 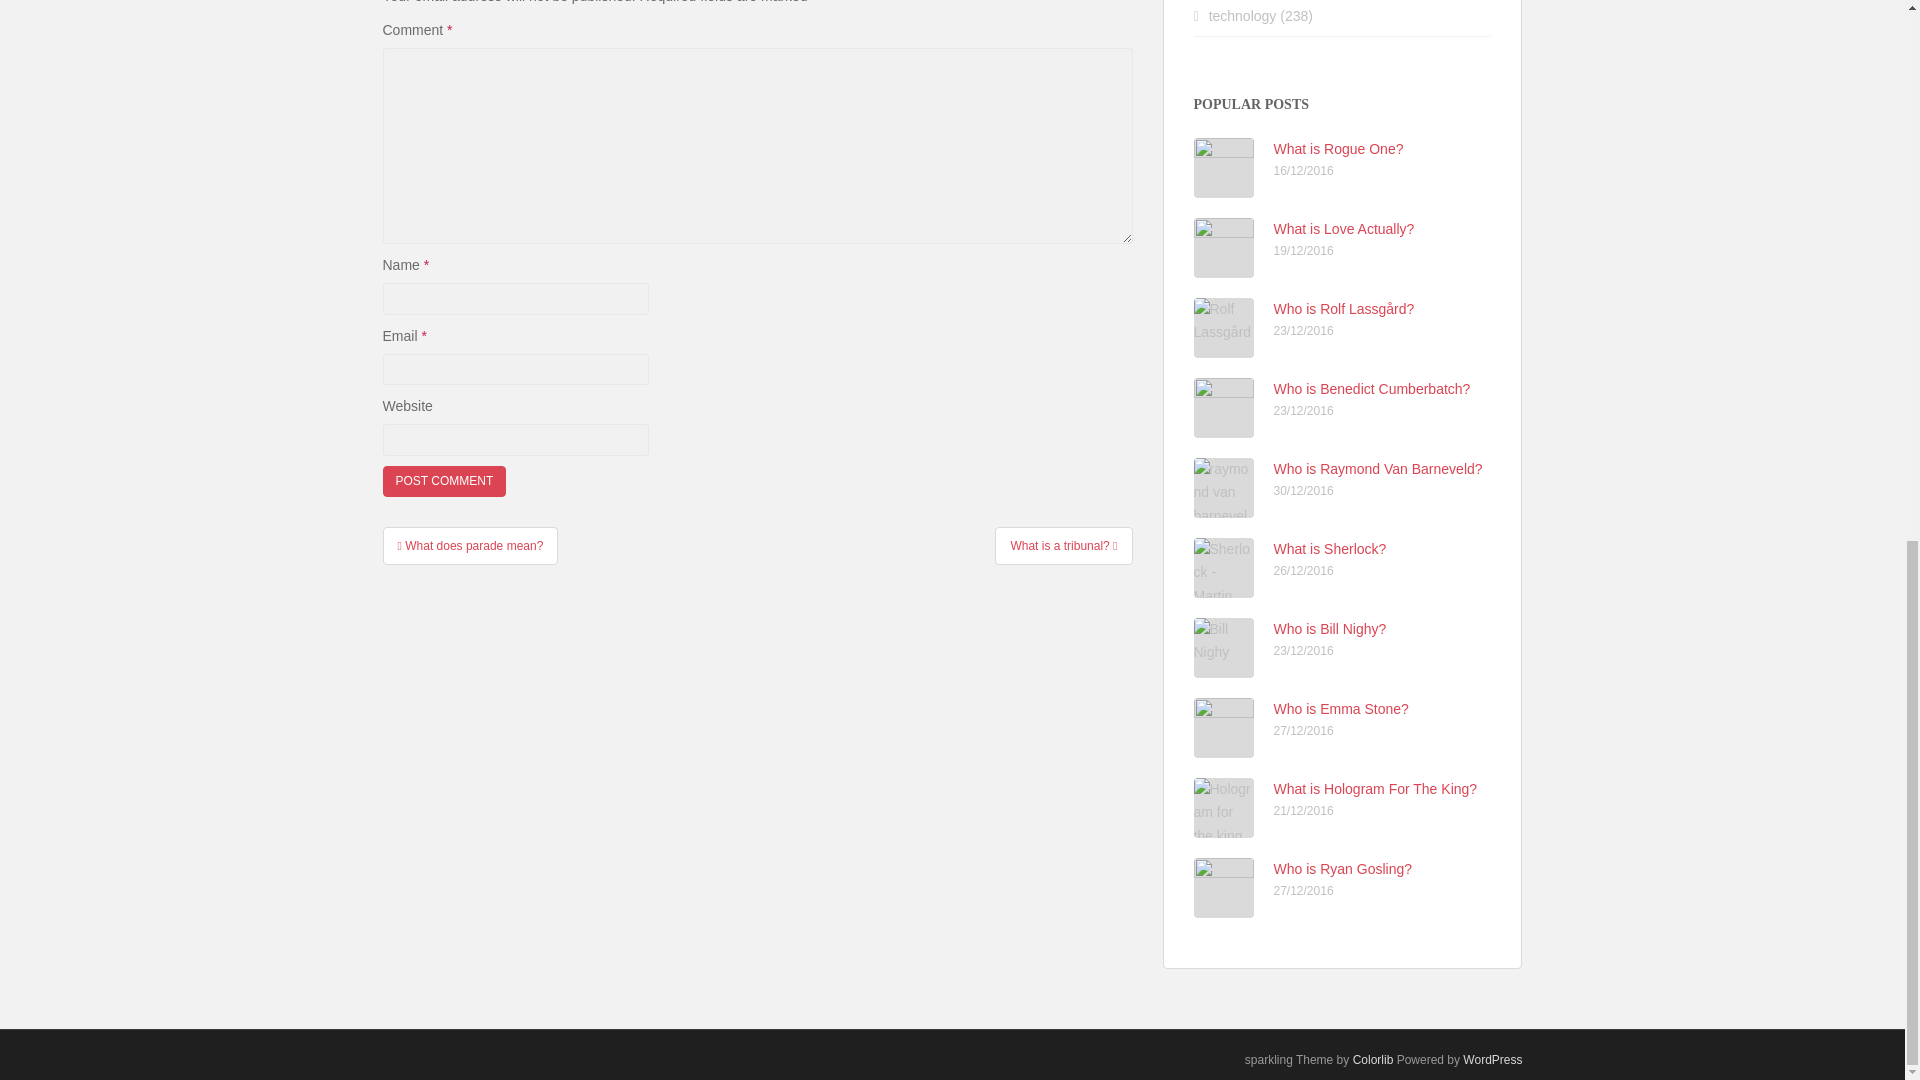 What do you see at coordinates (1063, 546) in the screenshot?
I see `What is a tribunal?` at bounding box center [1063, 546].